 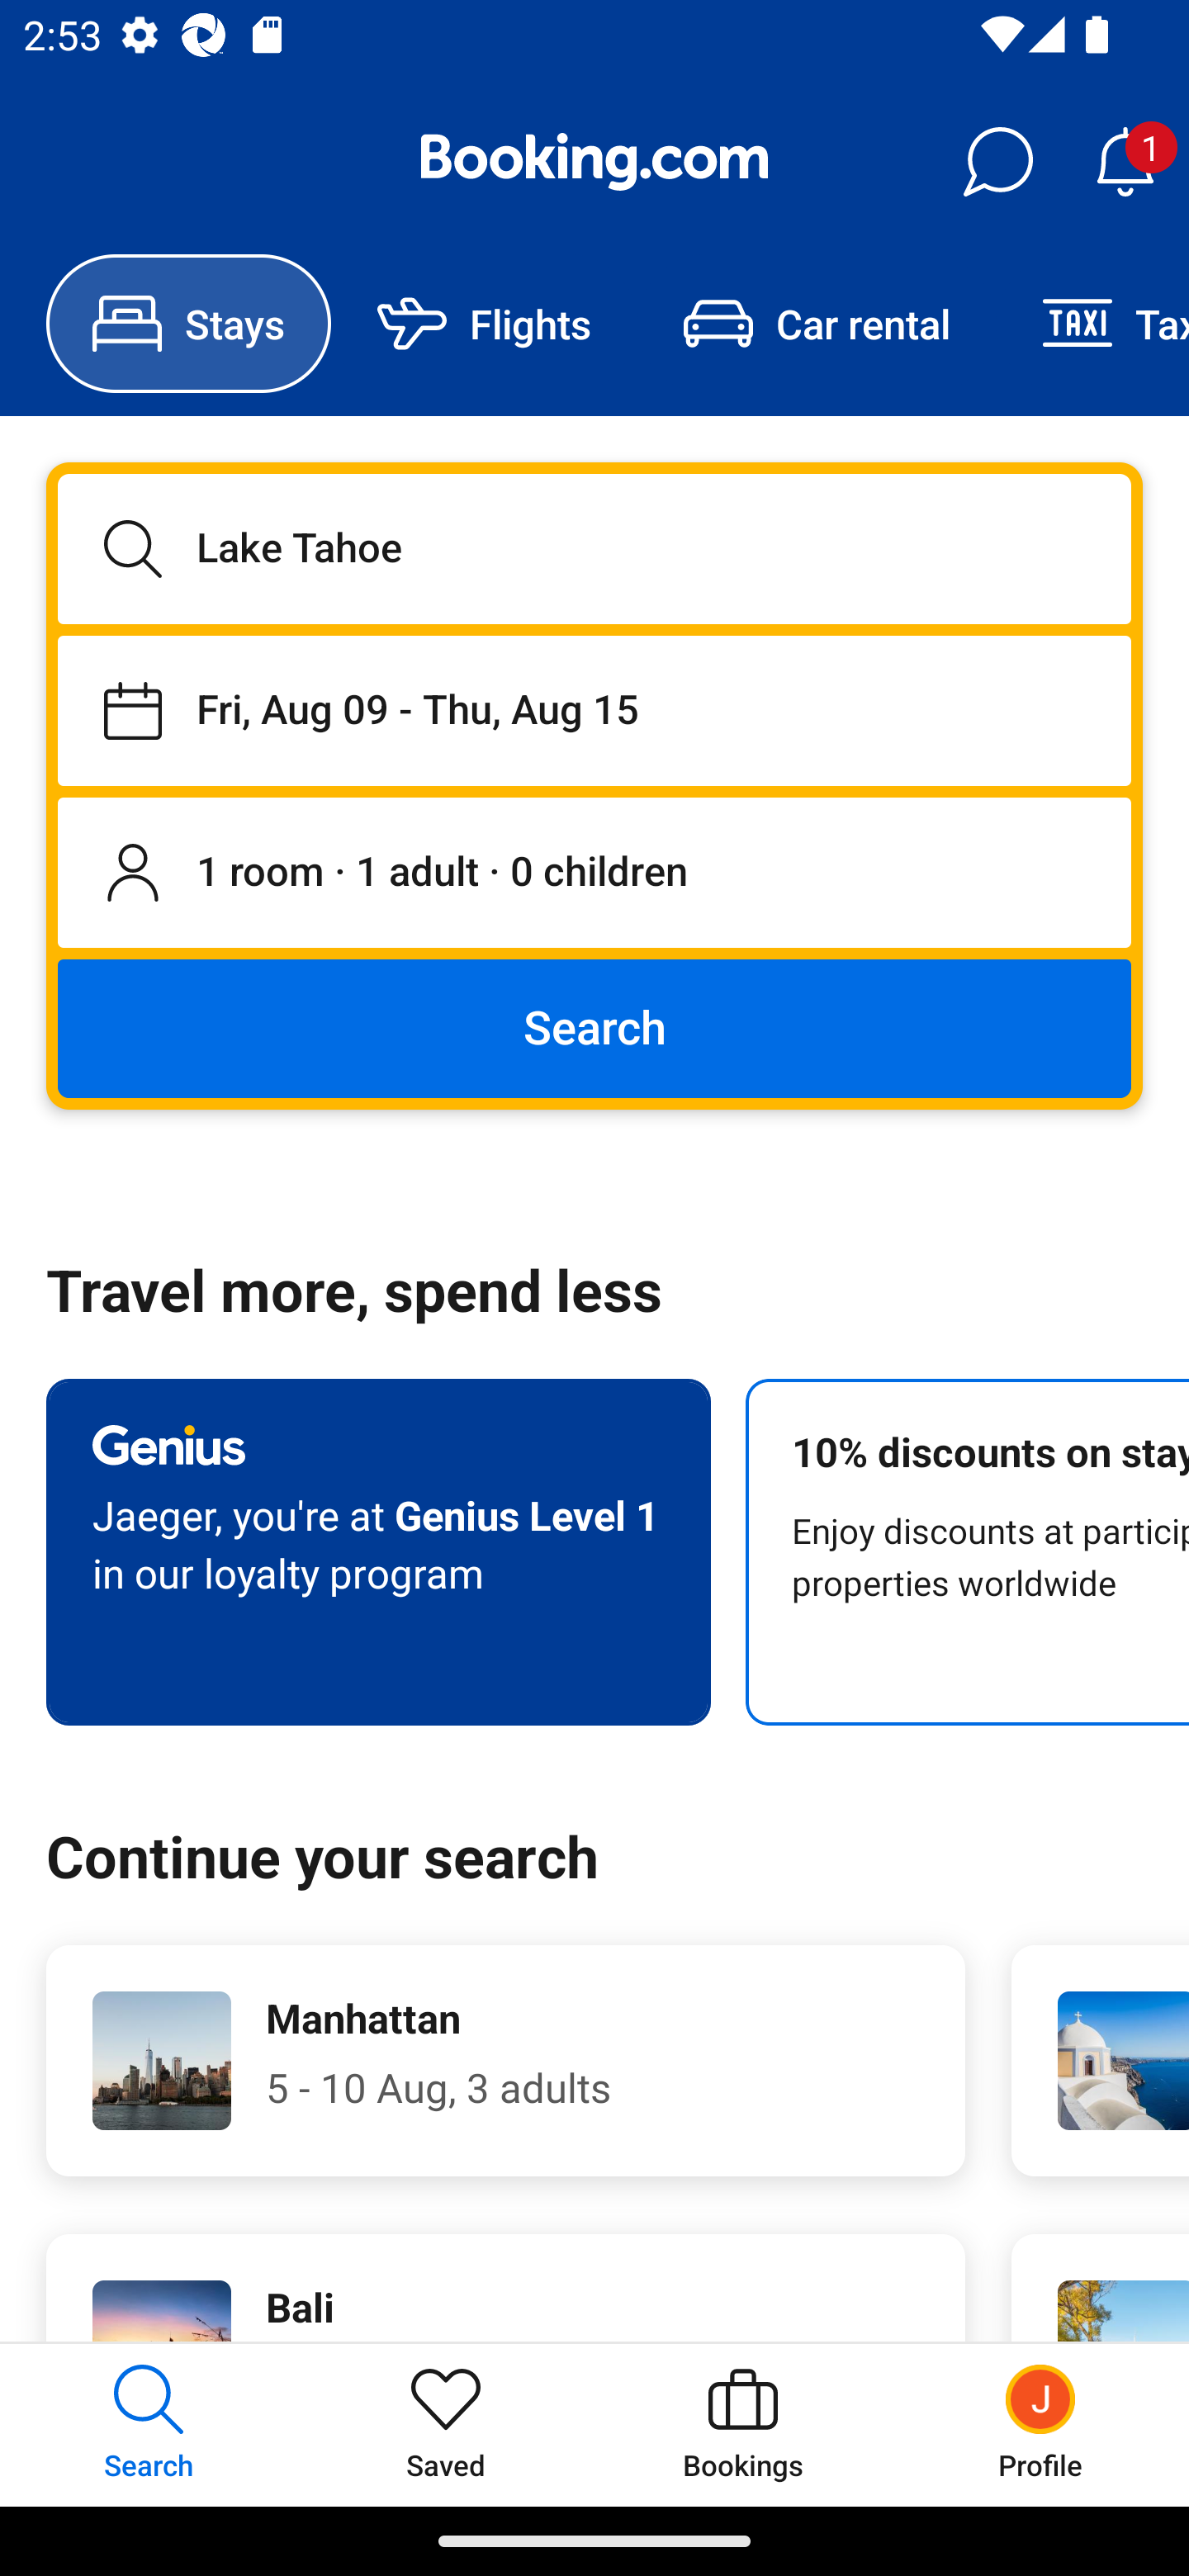 What do you see at coordinates (1092, 324) in the screenshot?
I see `Taxi` at bounding box center [1092, 324].